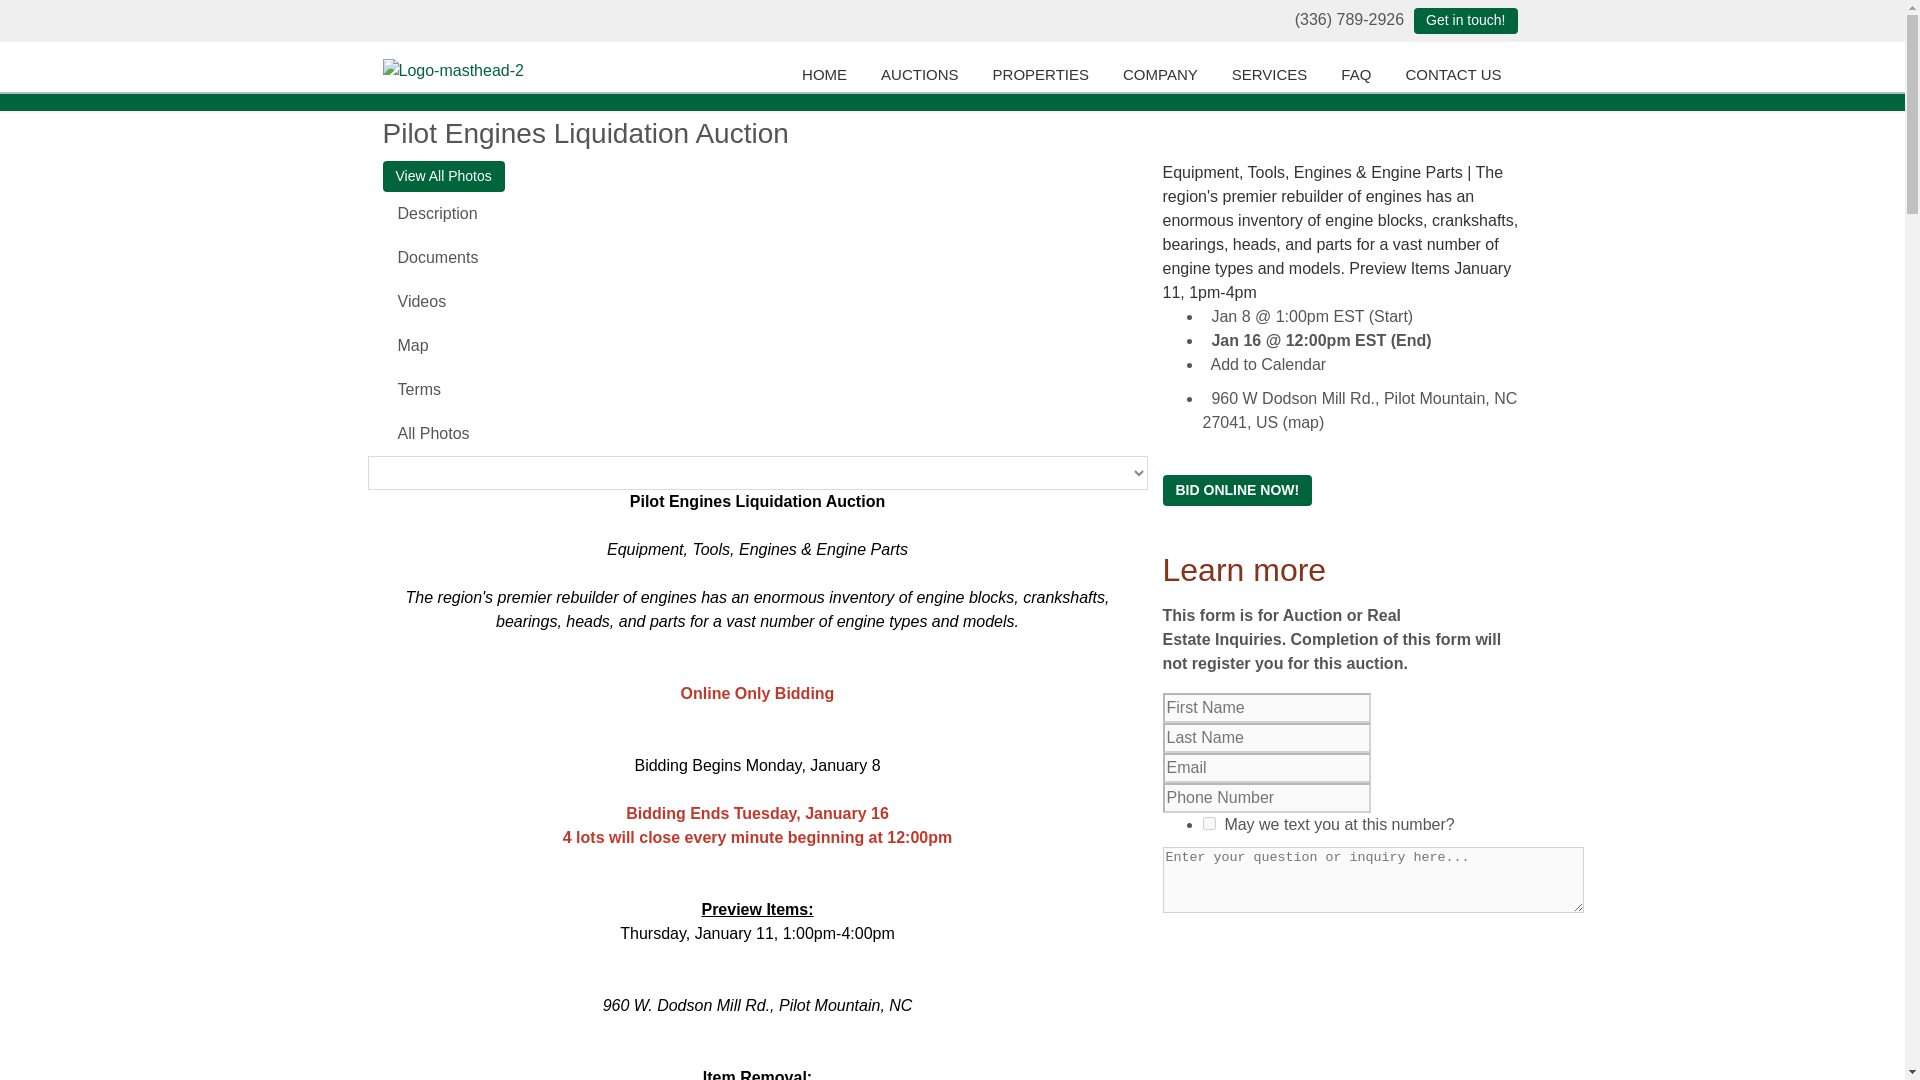 The width and height of the screenshot is (1920, 1080). Describe the element at coordinates (1457, 74) in the screenshot. I see `CONTACT US` at that location.